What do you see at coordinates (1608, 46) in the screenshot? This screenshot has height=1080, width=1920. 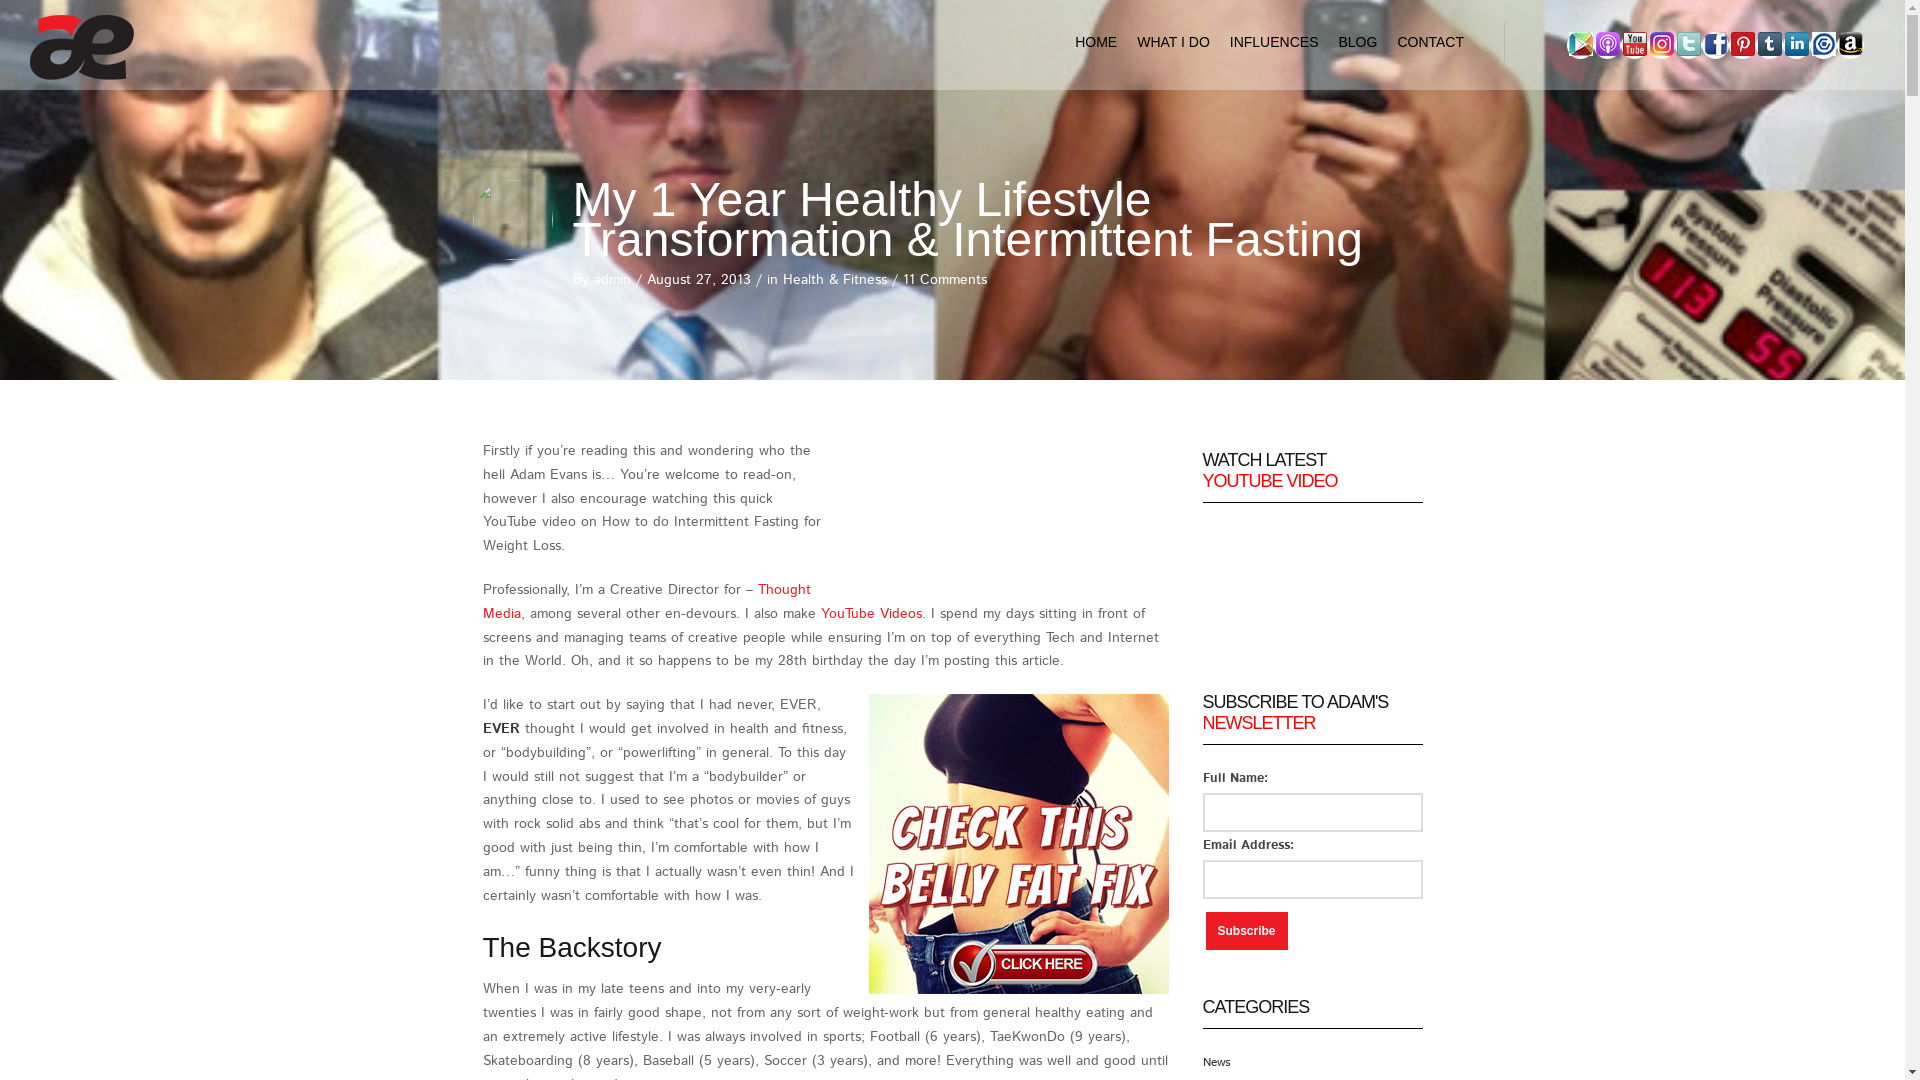 I see `We the aether Podcast` at bounding box center [1608, 46].